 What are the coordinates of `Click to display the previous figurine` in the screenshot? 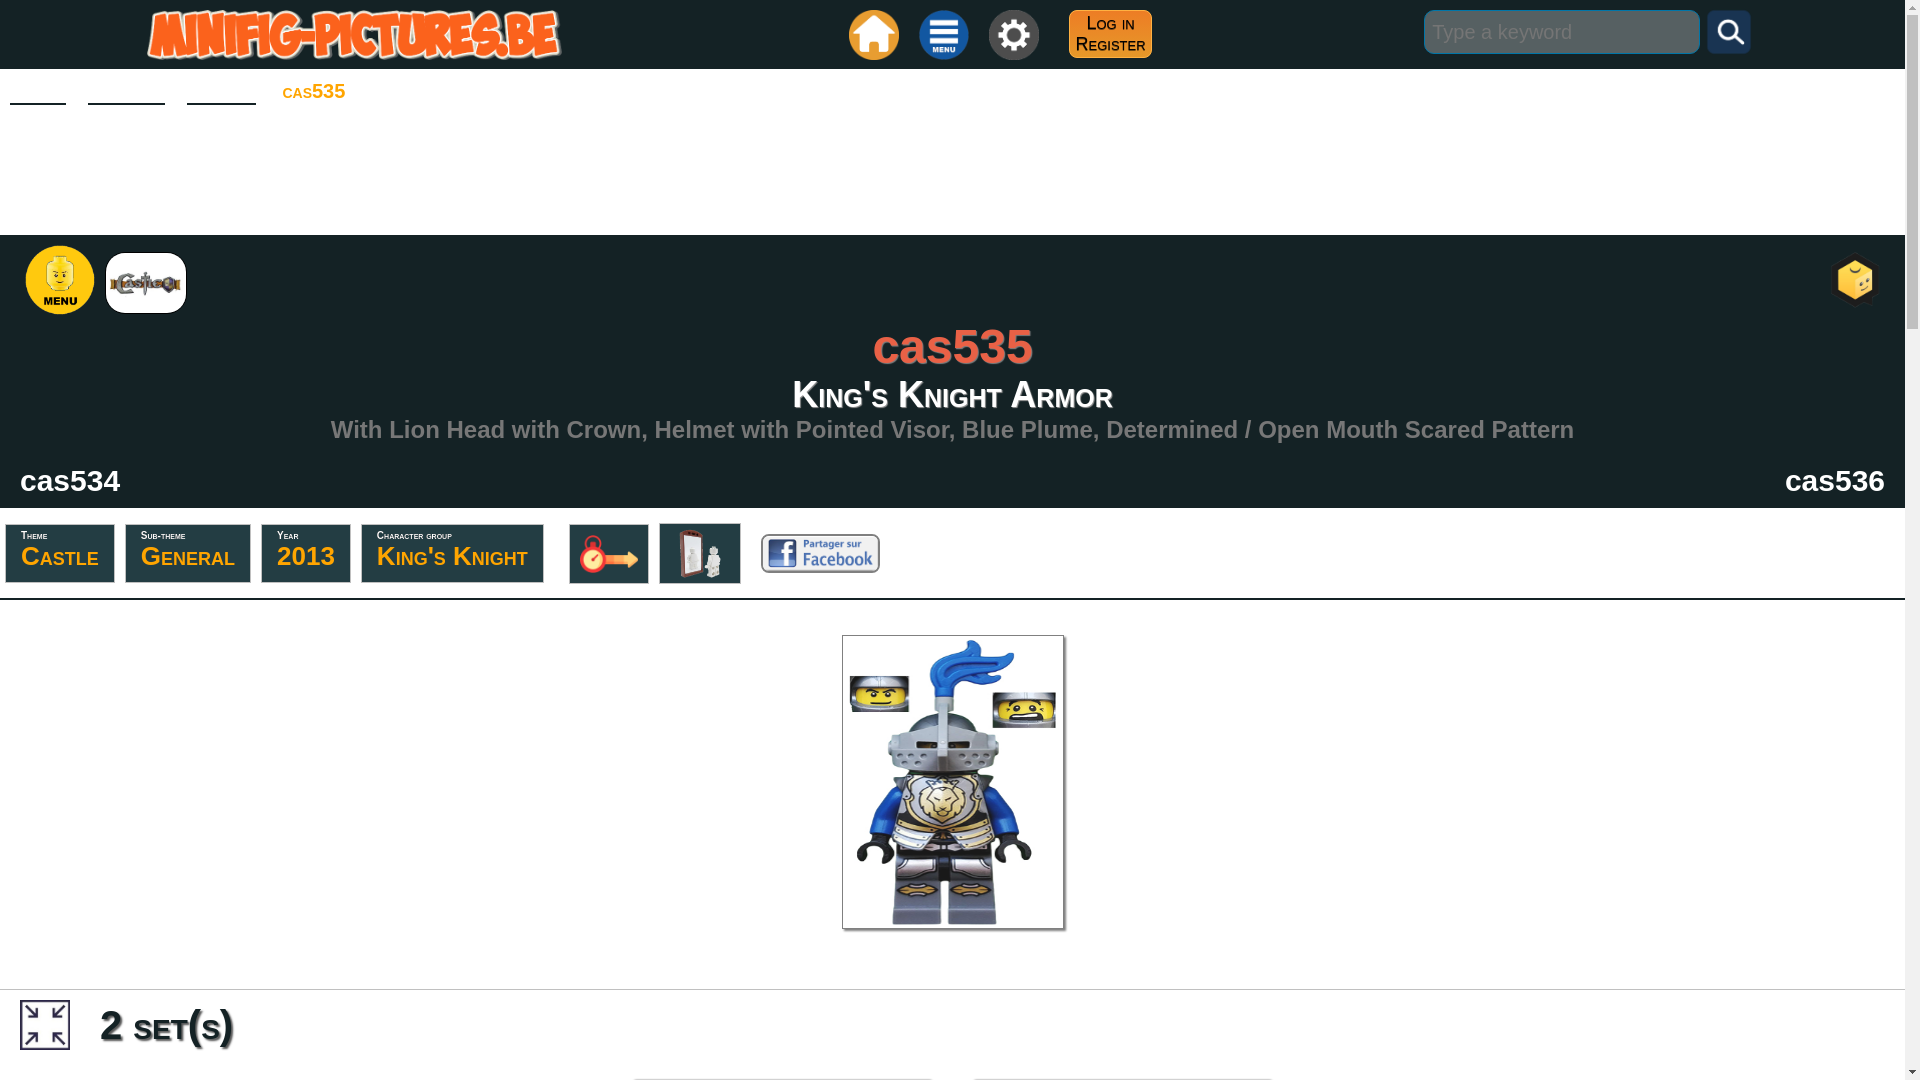 It's located at (305, 552).